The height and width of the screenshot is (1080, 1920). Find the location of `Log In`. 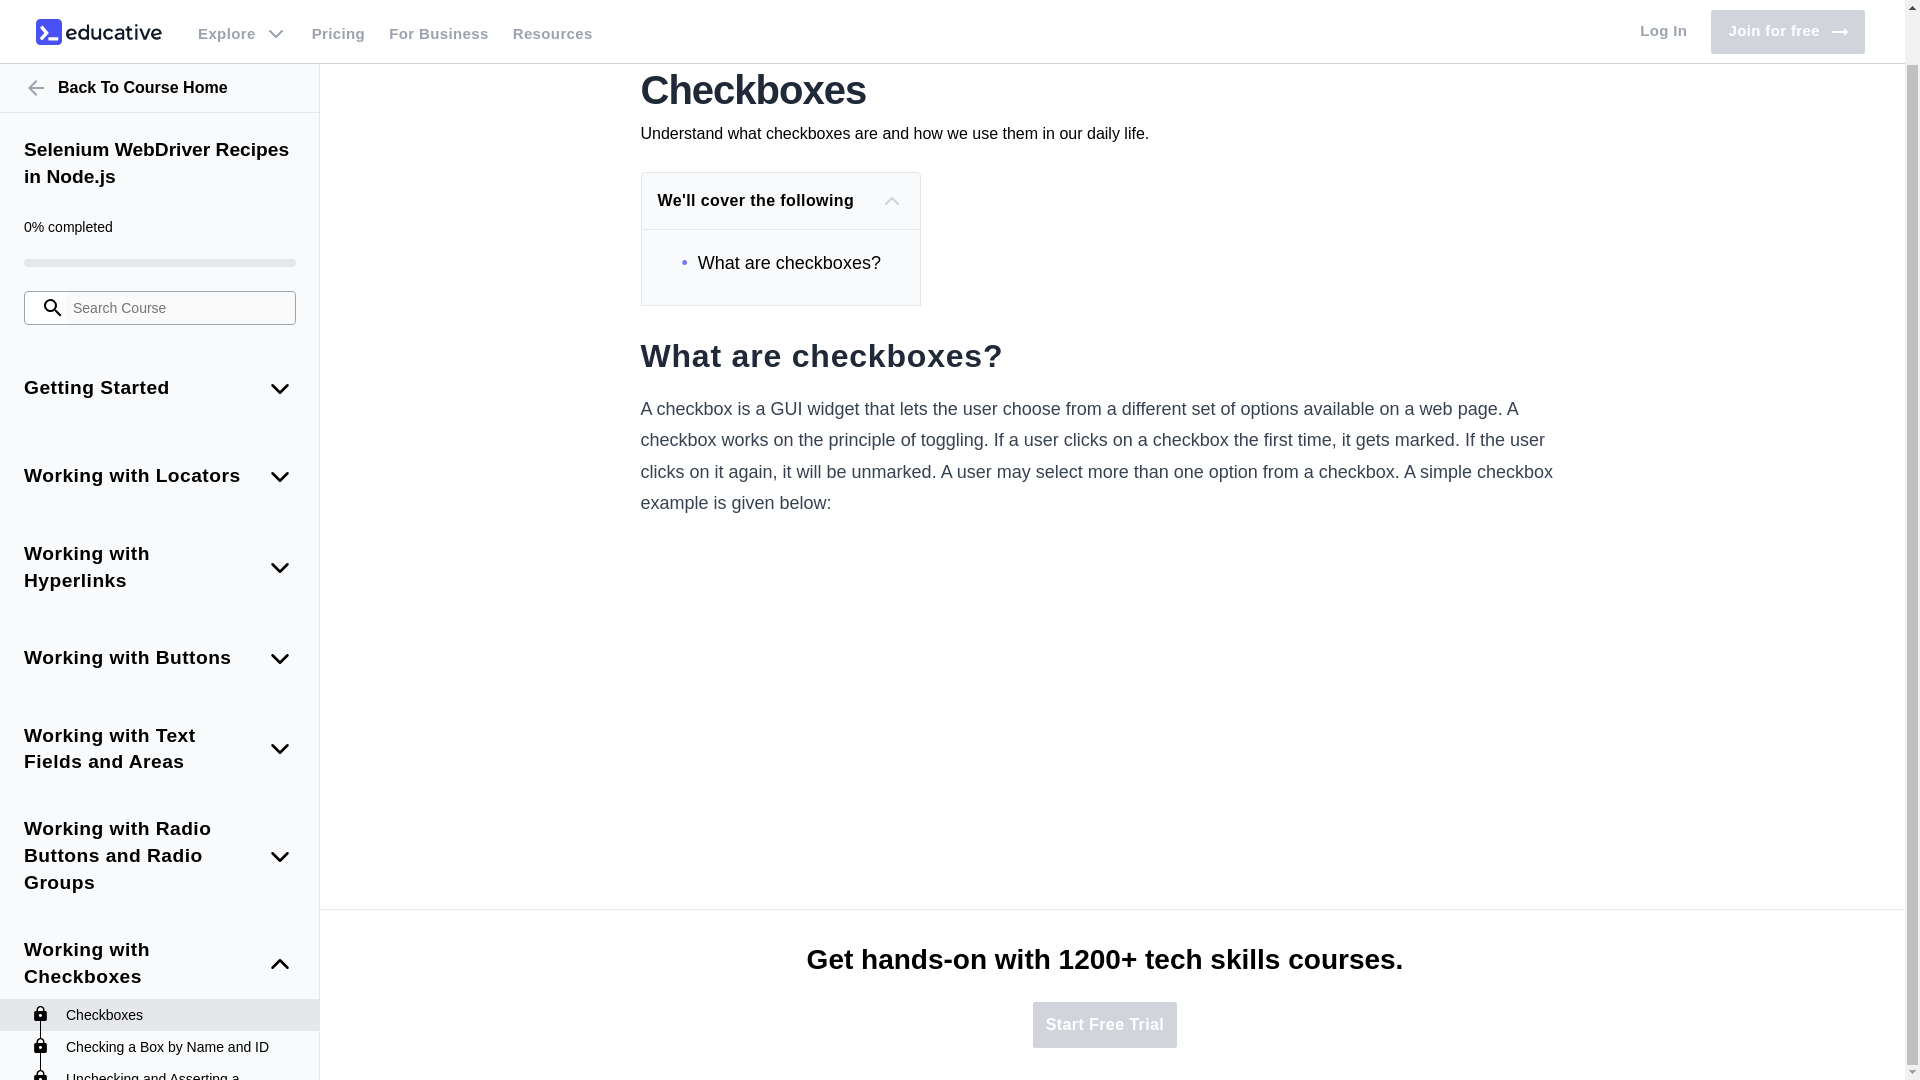

Log In is located at coordinates (1664, 4).